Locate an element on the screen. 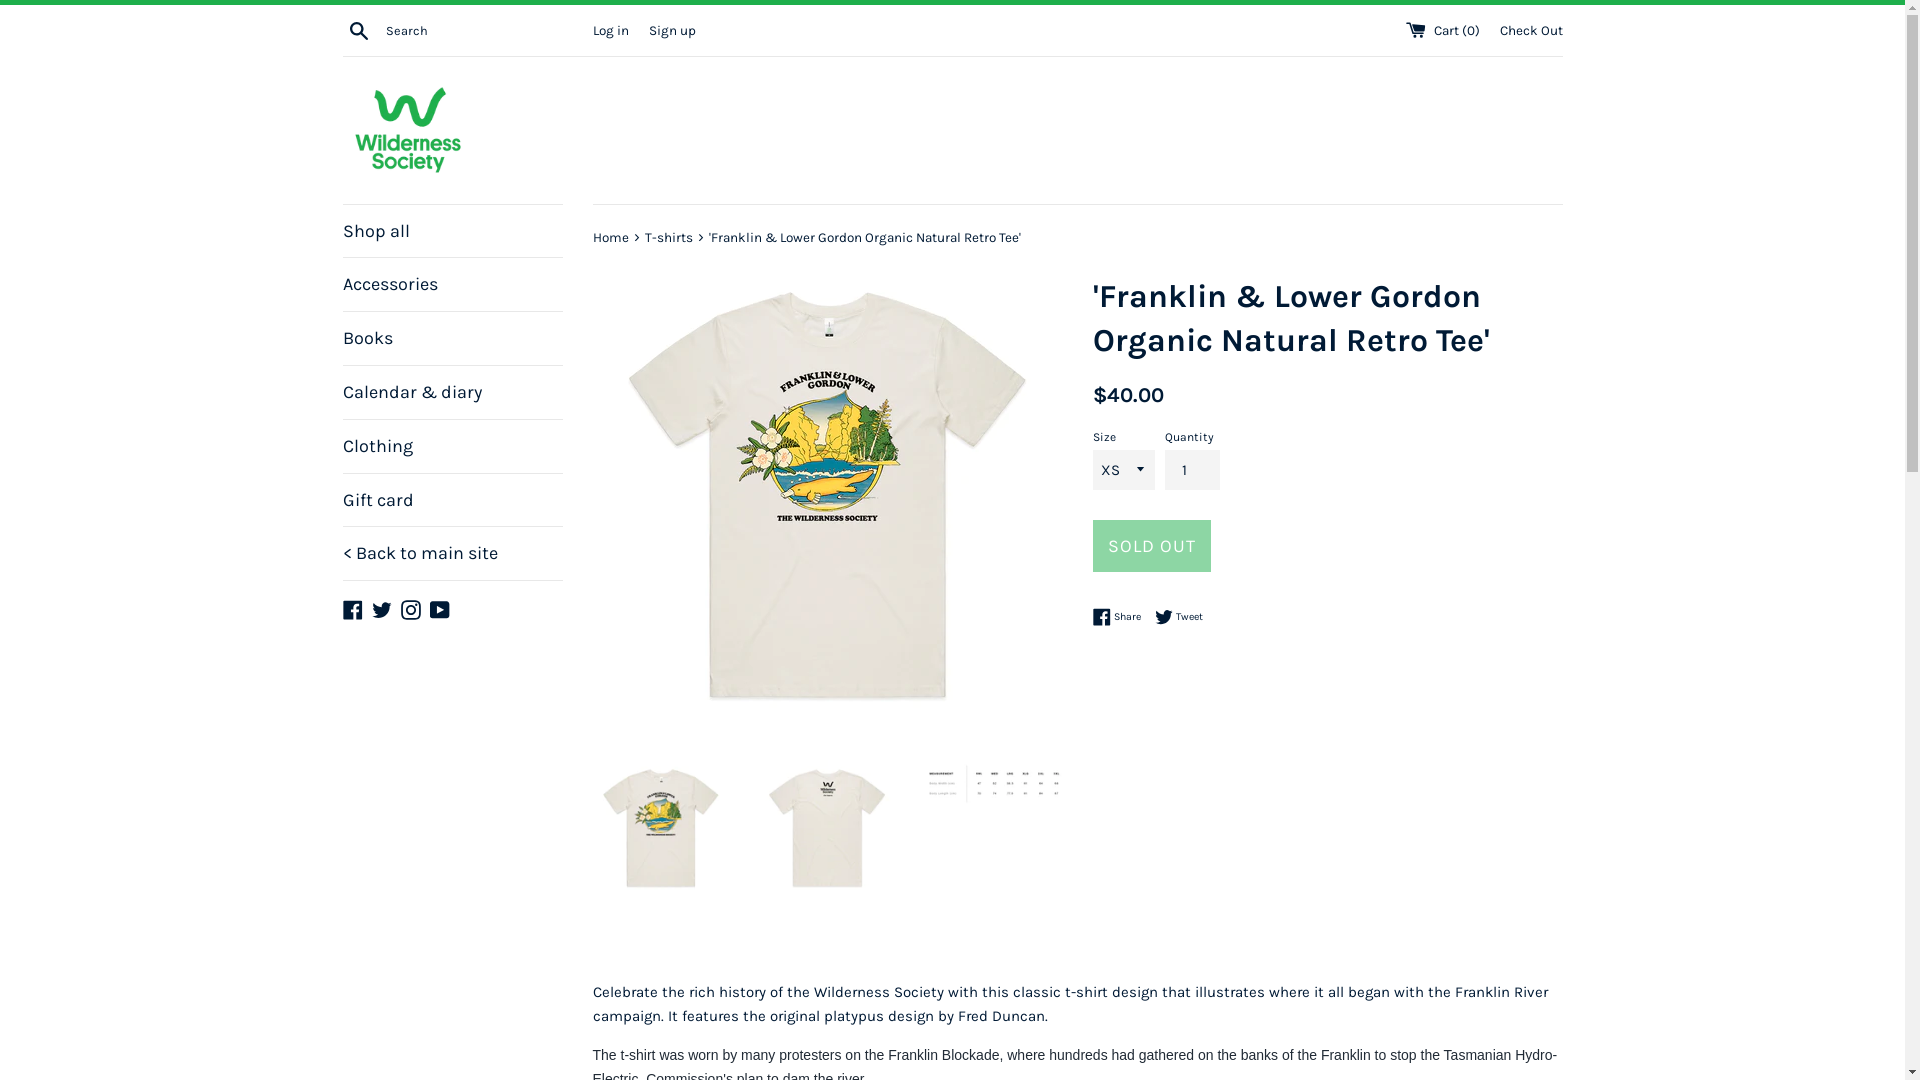  Facebook is located at coordinates (352, 608).